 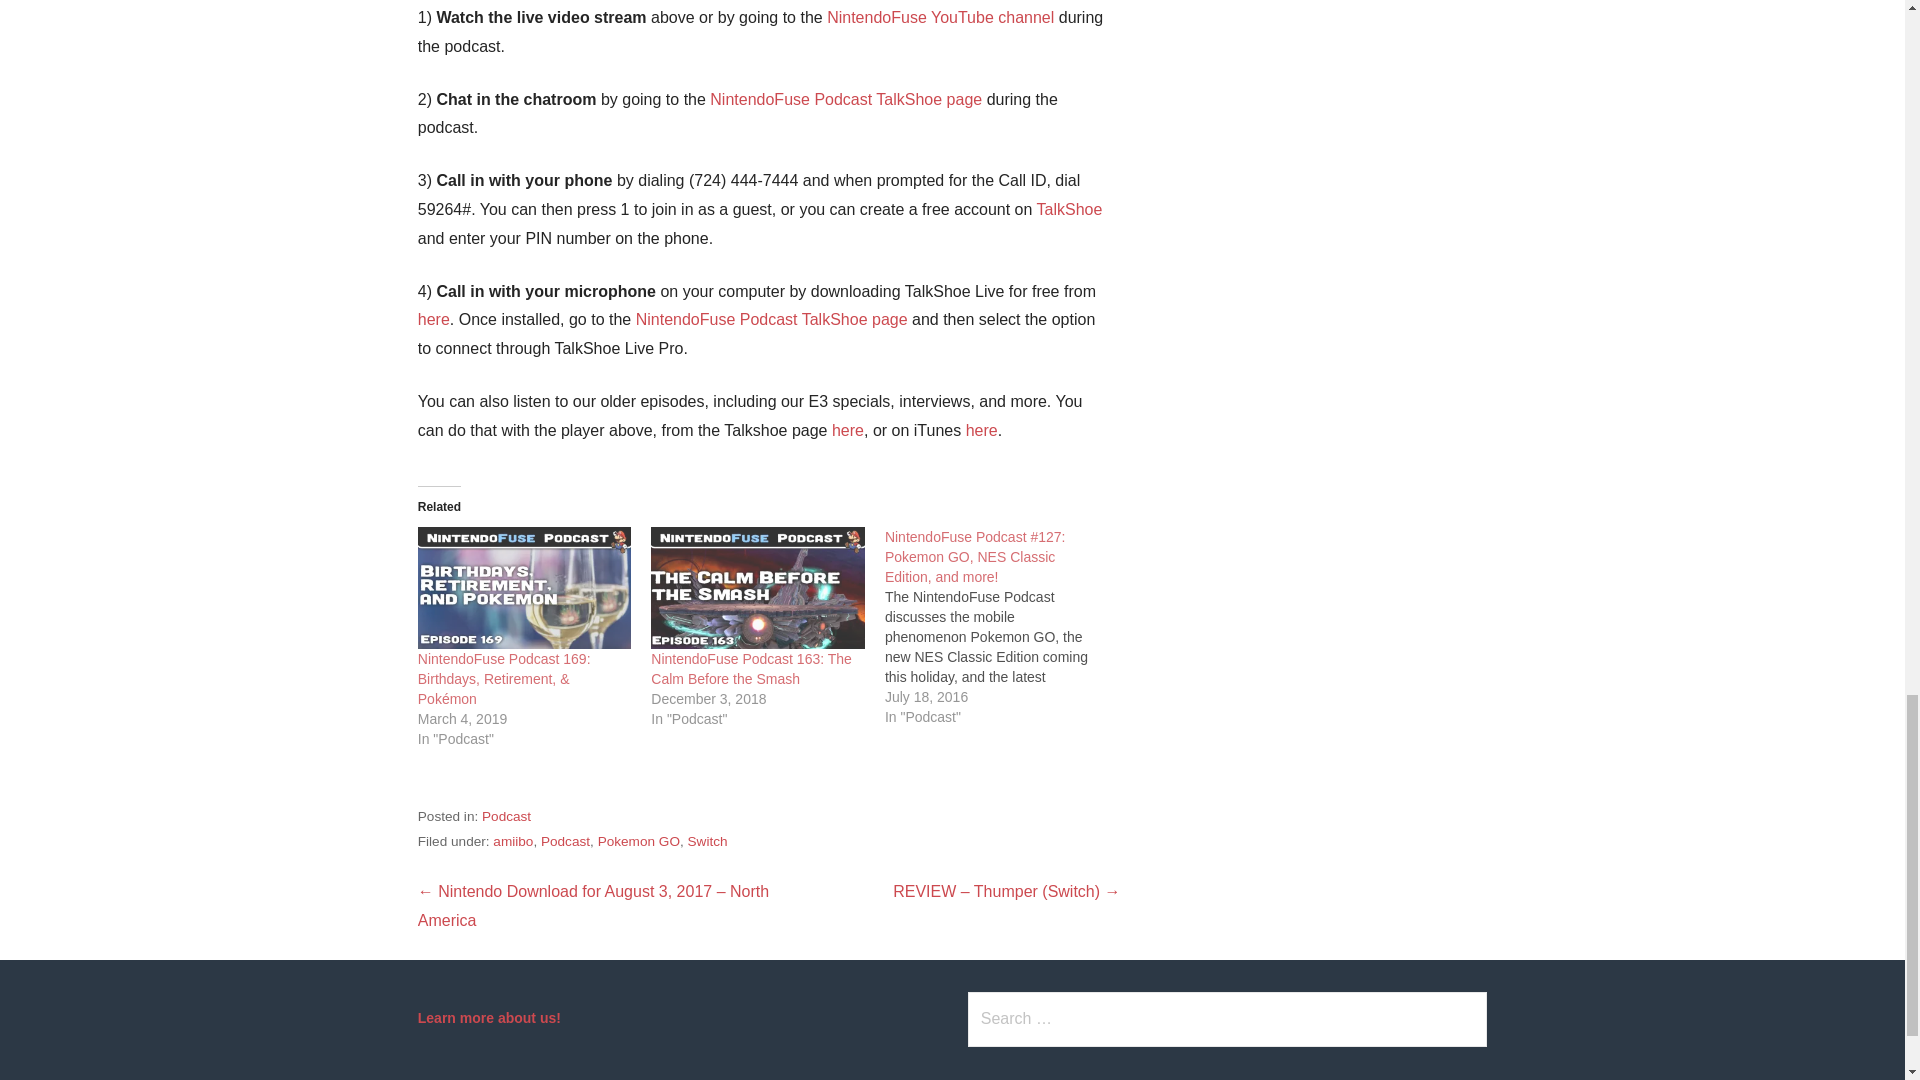 I want to click on here, so click(x=434, y=320).